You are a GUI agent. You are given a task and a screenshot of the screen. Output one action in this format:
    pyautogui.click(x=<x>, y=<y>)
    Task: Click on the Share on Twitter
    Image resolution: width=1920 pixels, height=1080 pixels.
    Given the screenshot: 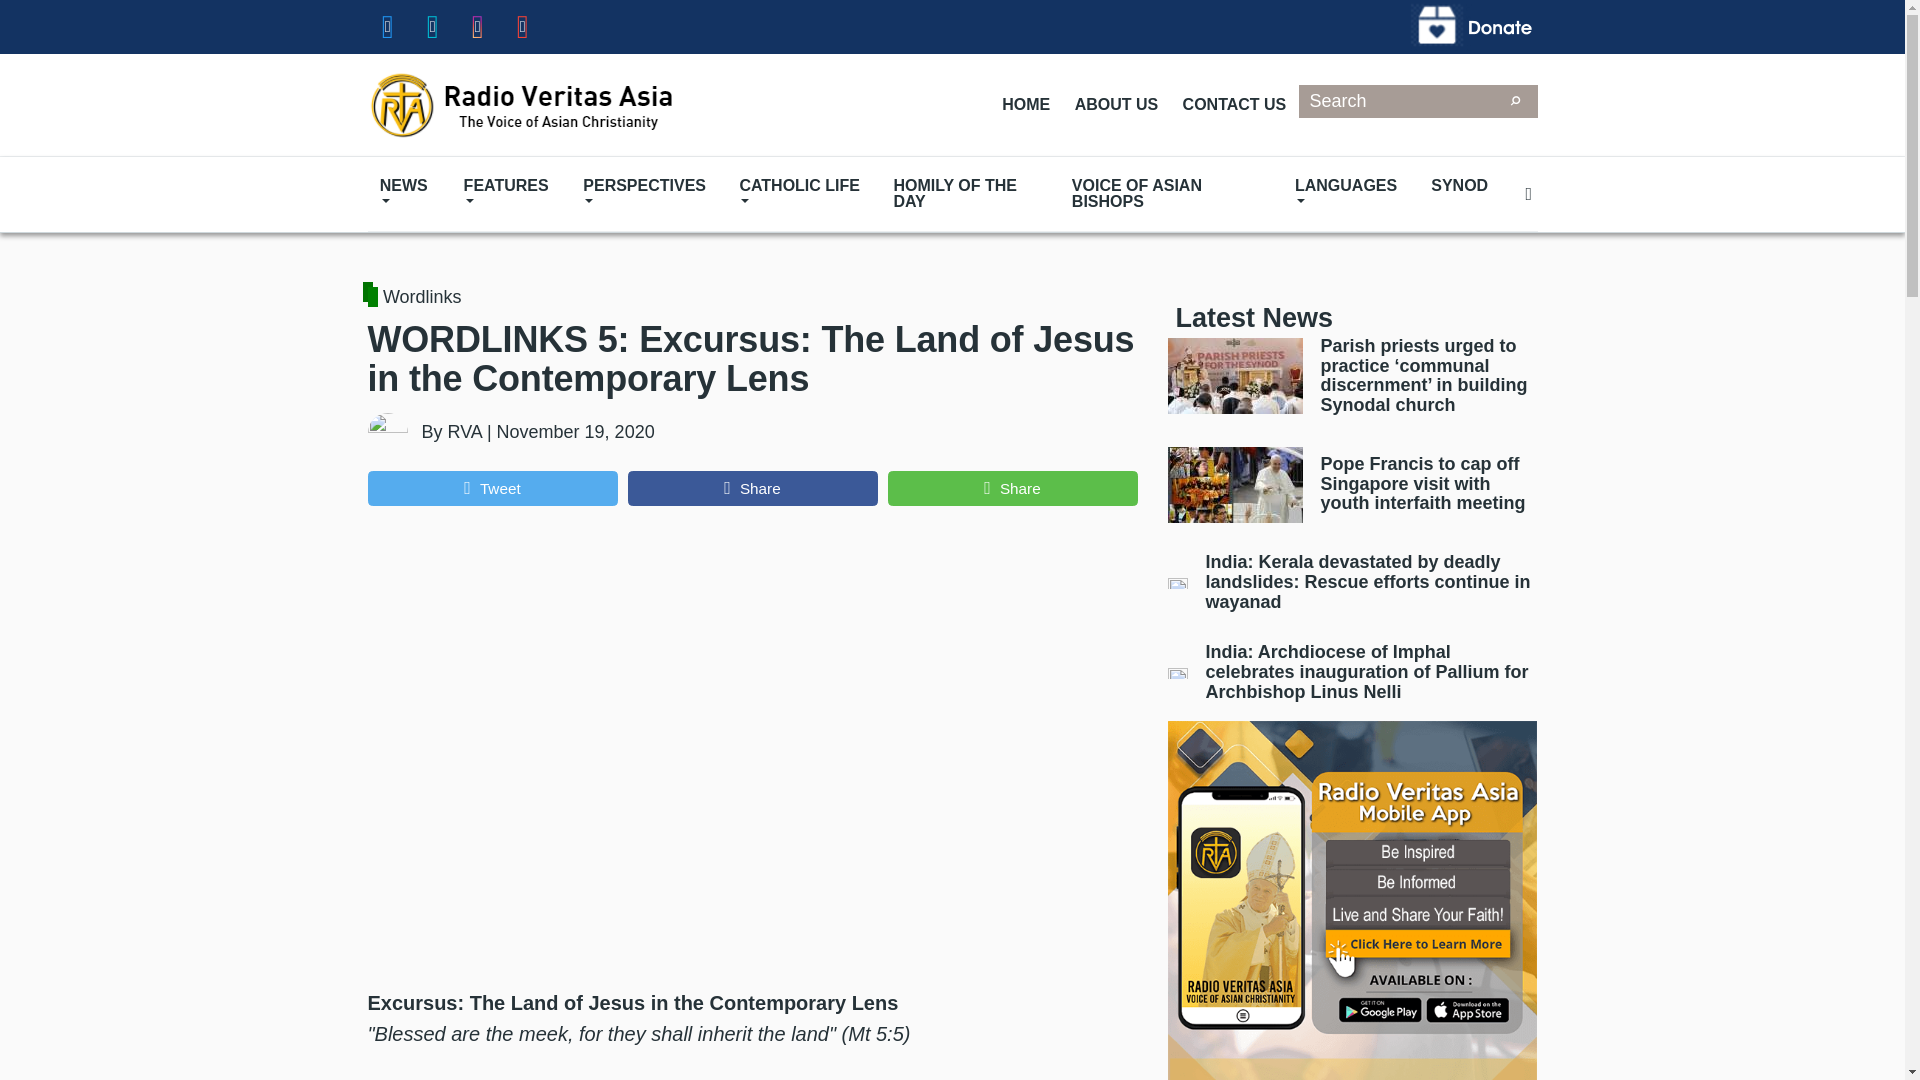 What is the action you would take?
    pyautogui.click(x=493, y=488)
    